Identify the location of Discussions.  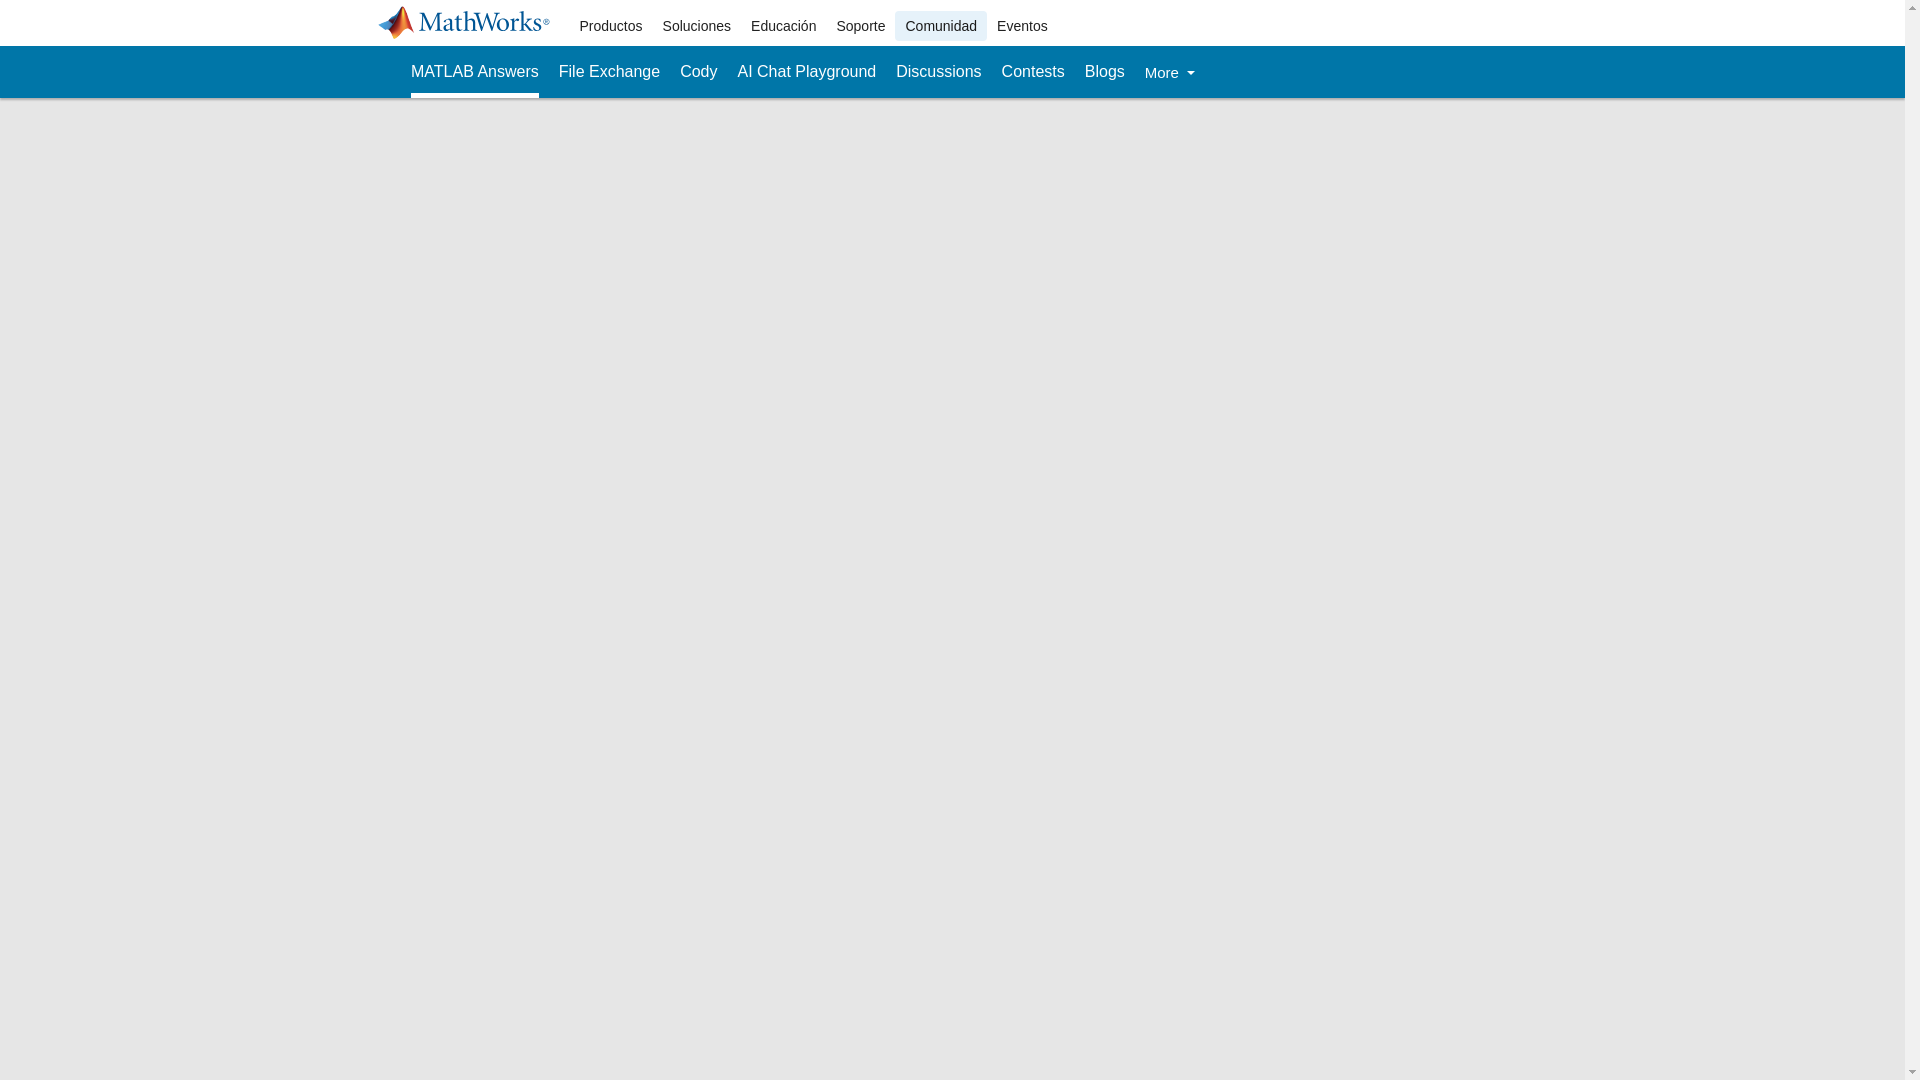
(938, 72).